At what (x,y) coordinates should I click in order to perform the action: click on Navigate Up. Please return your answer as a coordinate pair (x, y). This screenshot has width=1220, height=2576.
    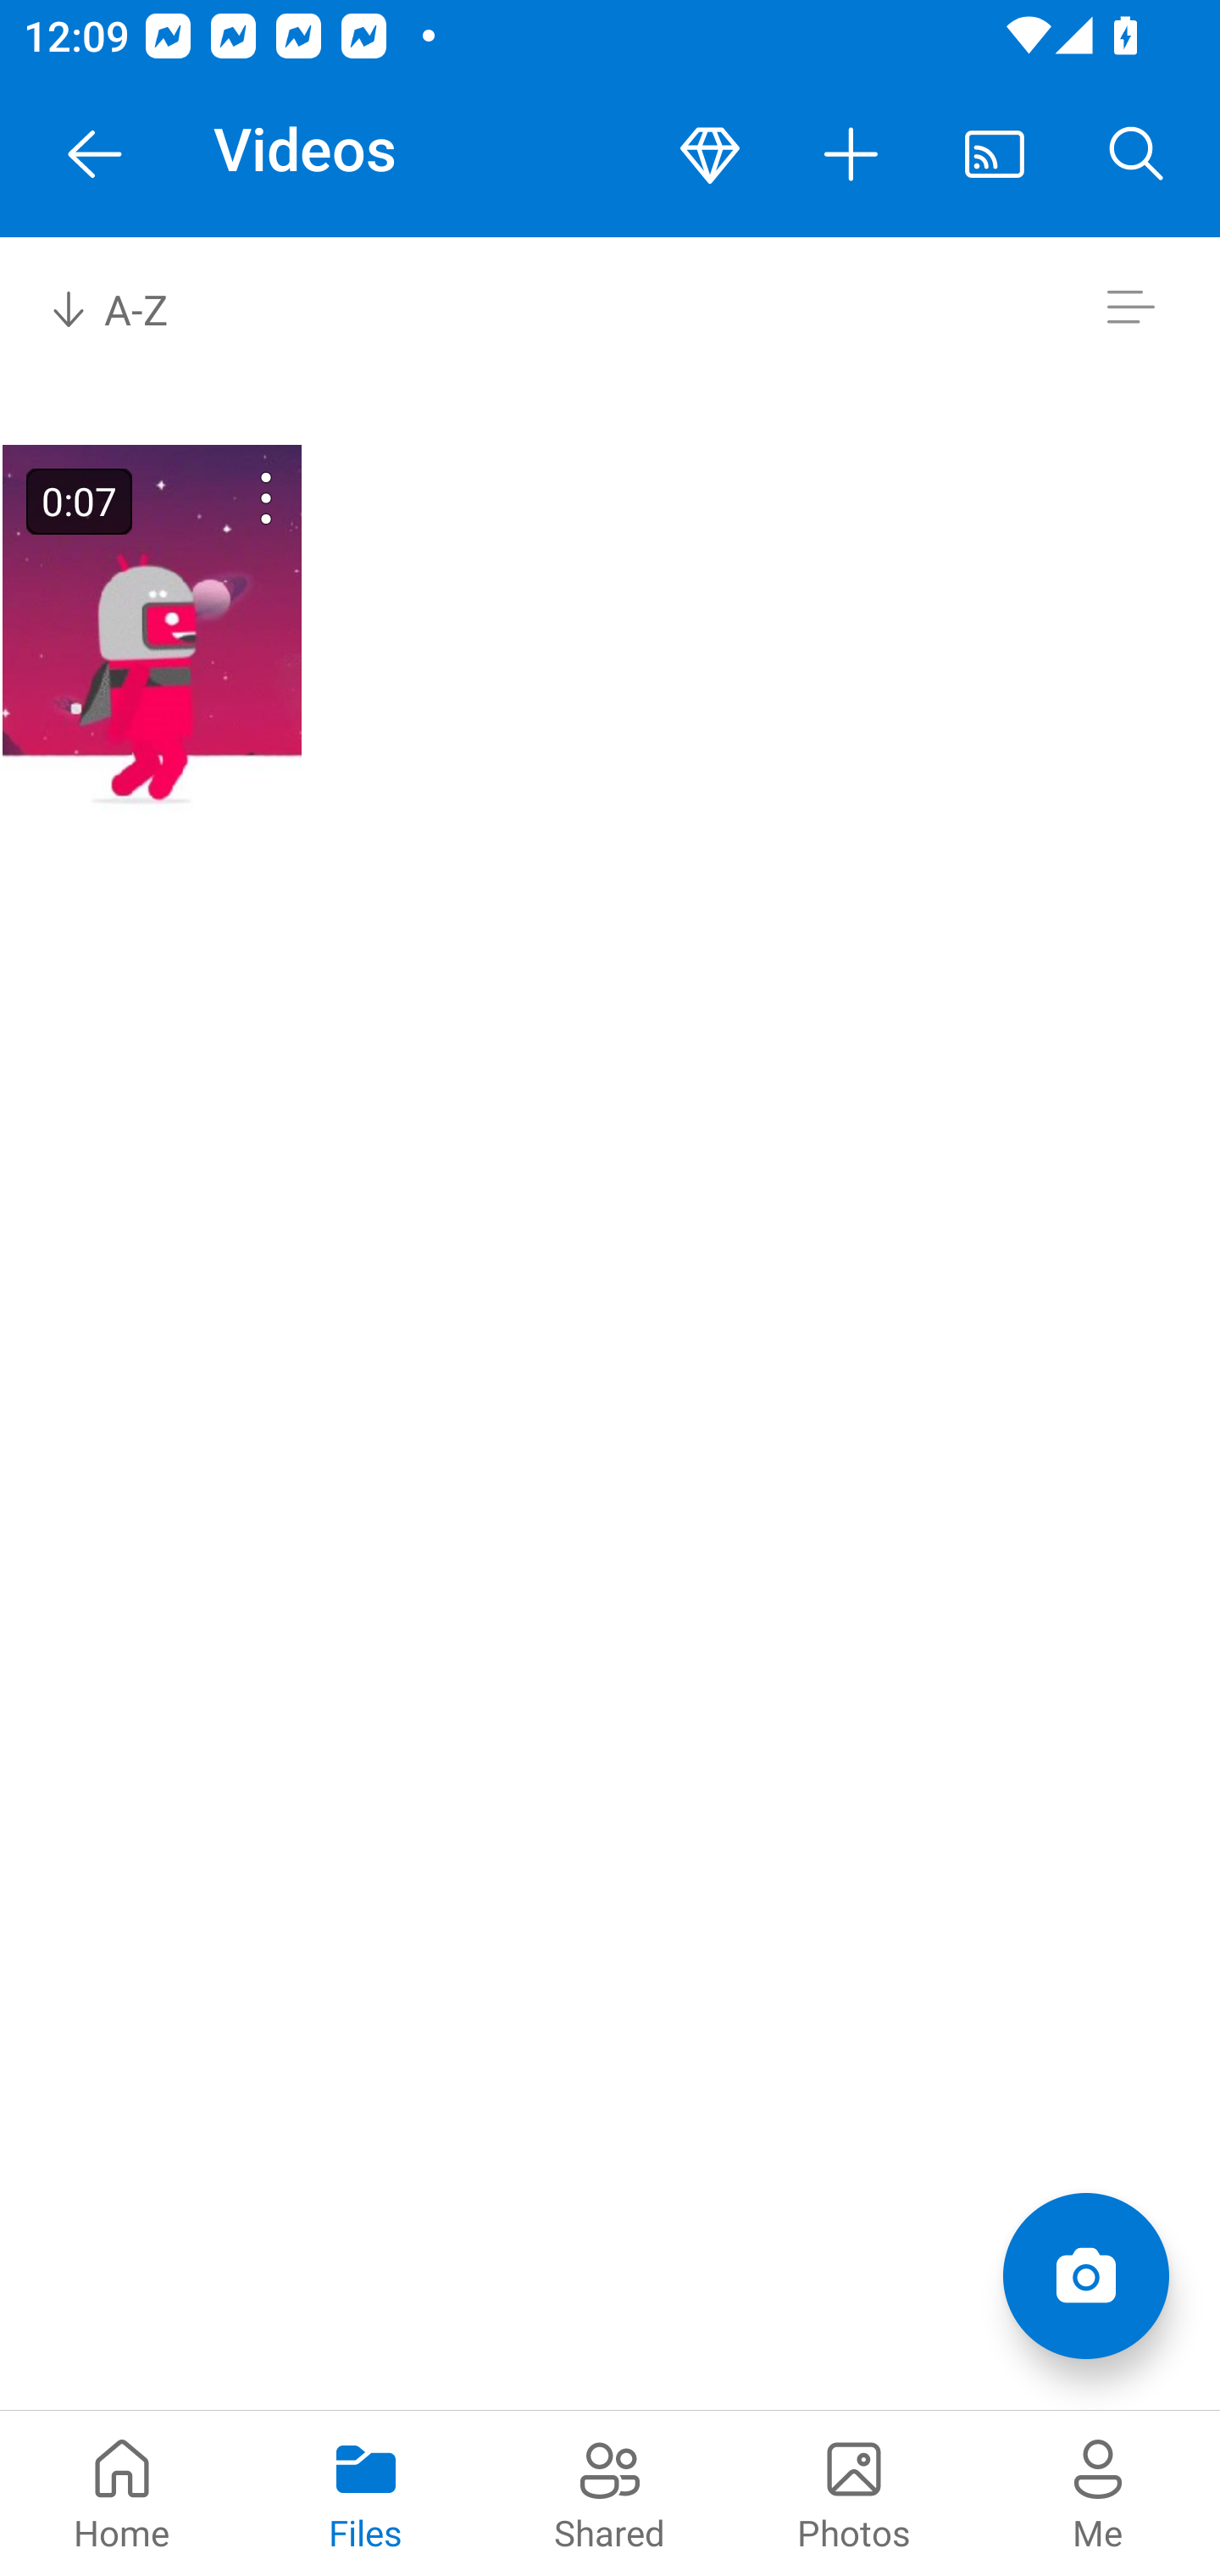
    Looking at the image, I should click on (95, 154).